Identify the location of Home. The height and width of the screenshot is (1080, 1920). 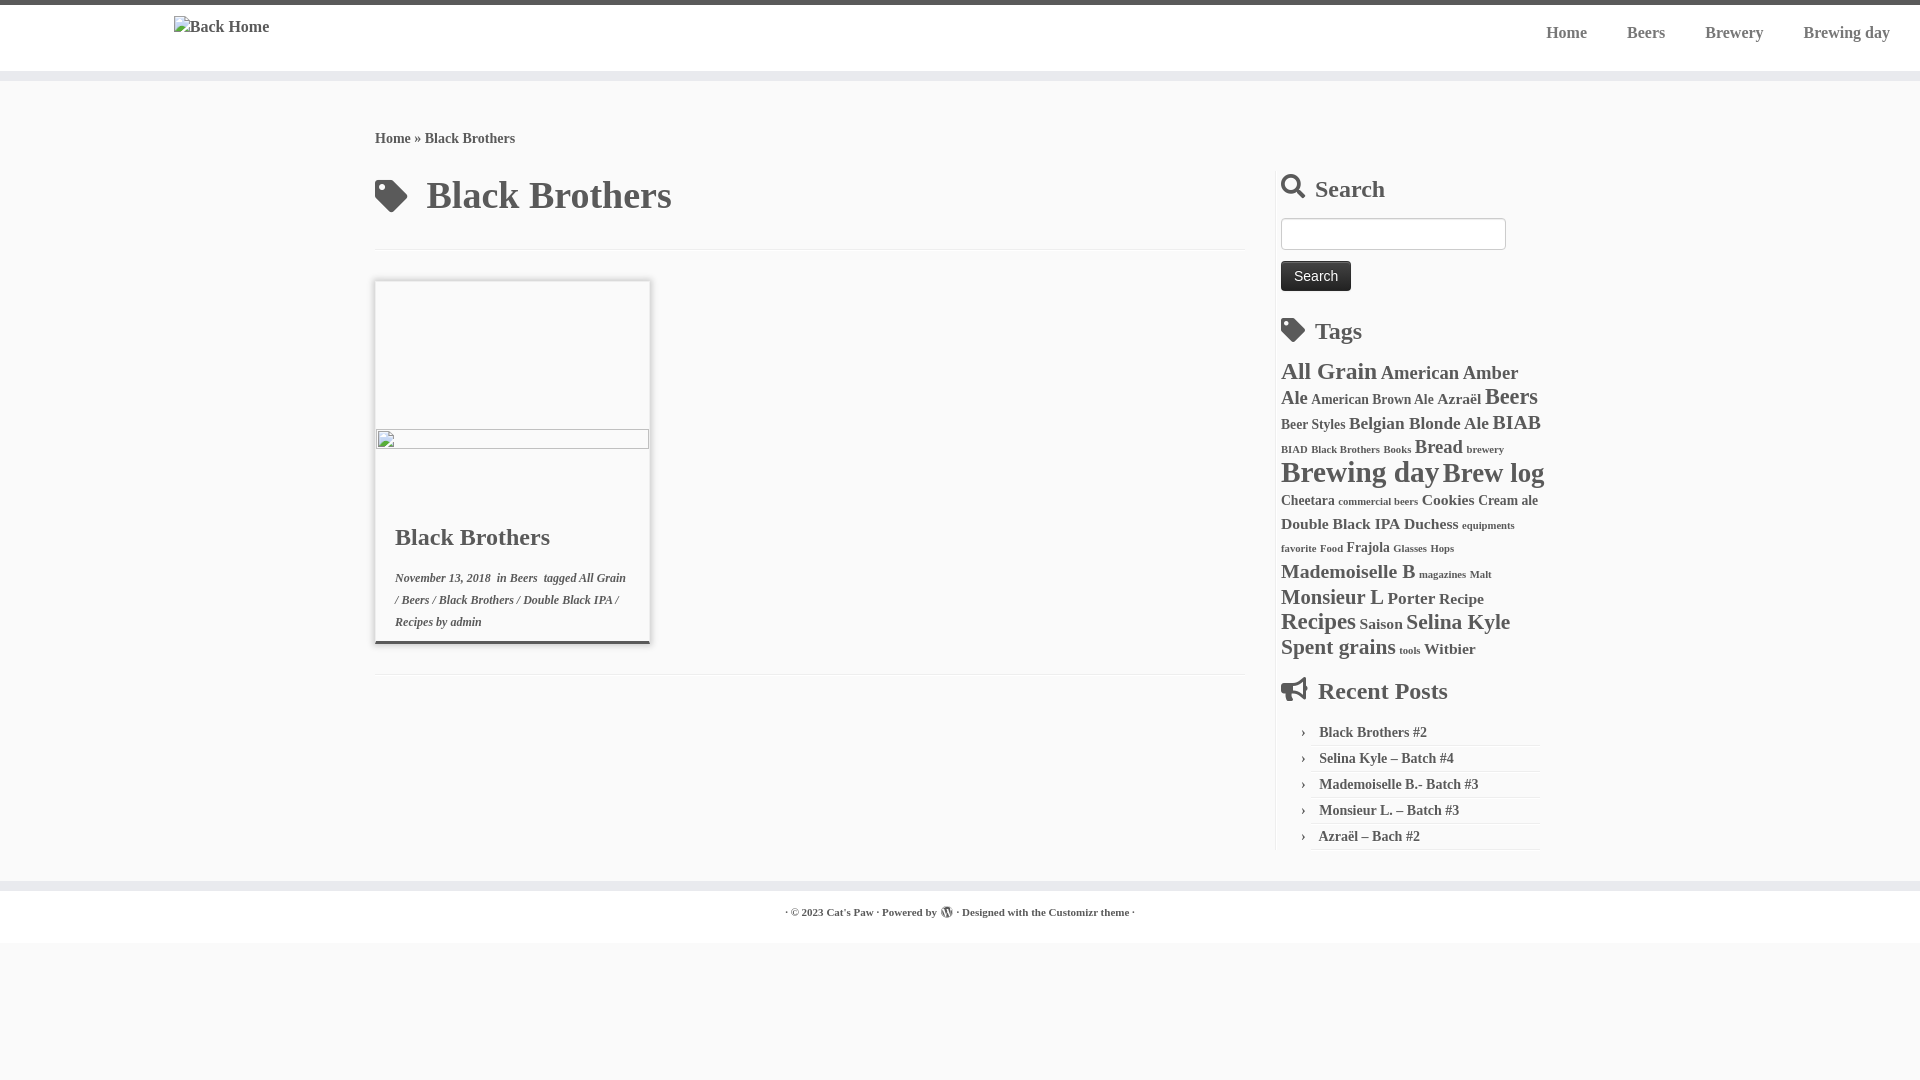
(393, 138).